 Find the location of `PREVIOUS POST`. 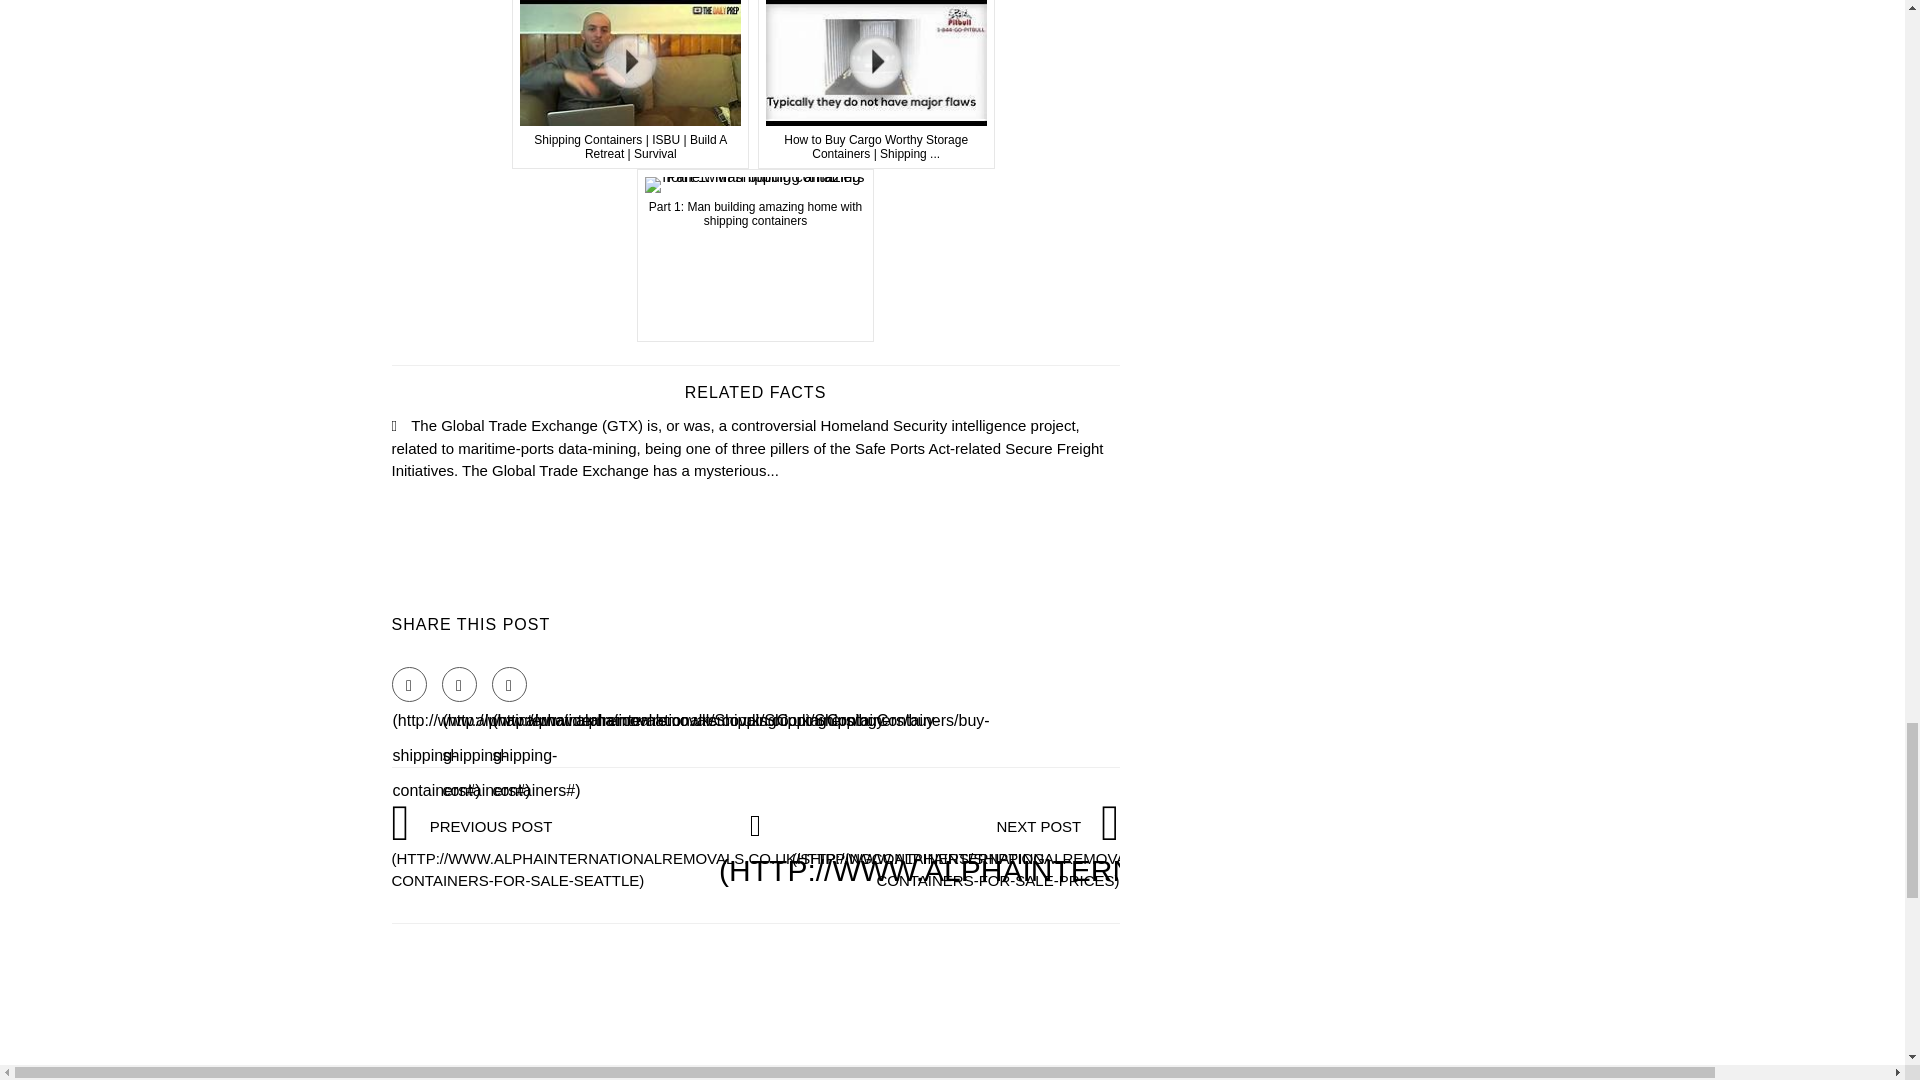

PREVIOUS POST is located at coordinates (720, 852).